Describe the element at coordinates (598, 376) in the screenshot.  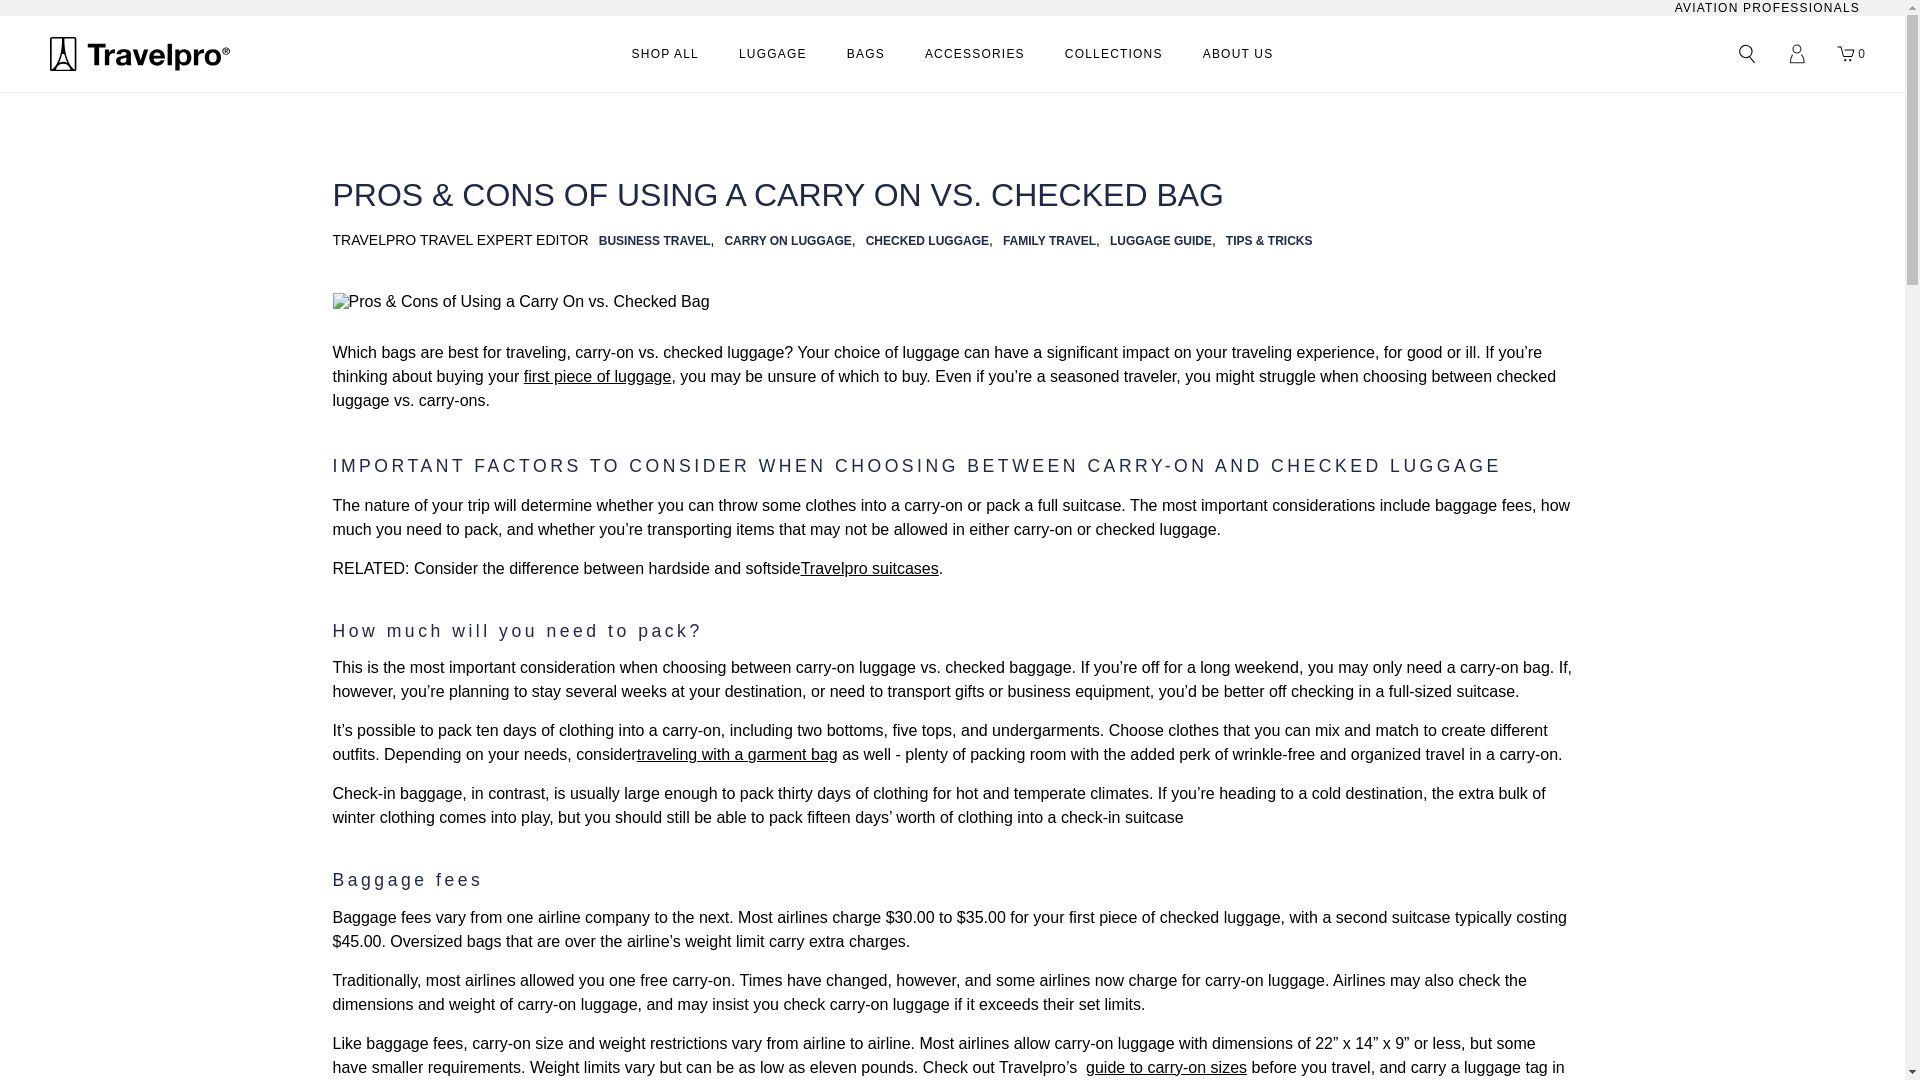
I see `Best first piece of luggage` at that location.